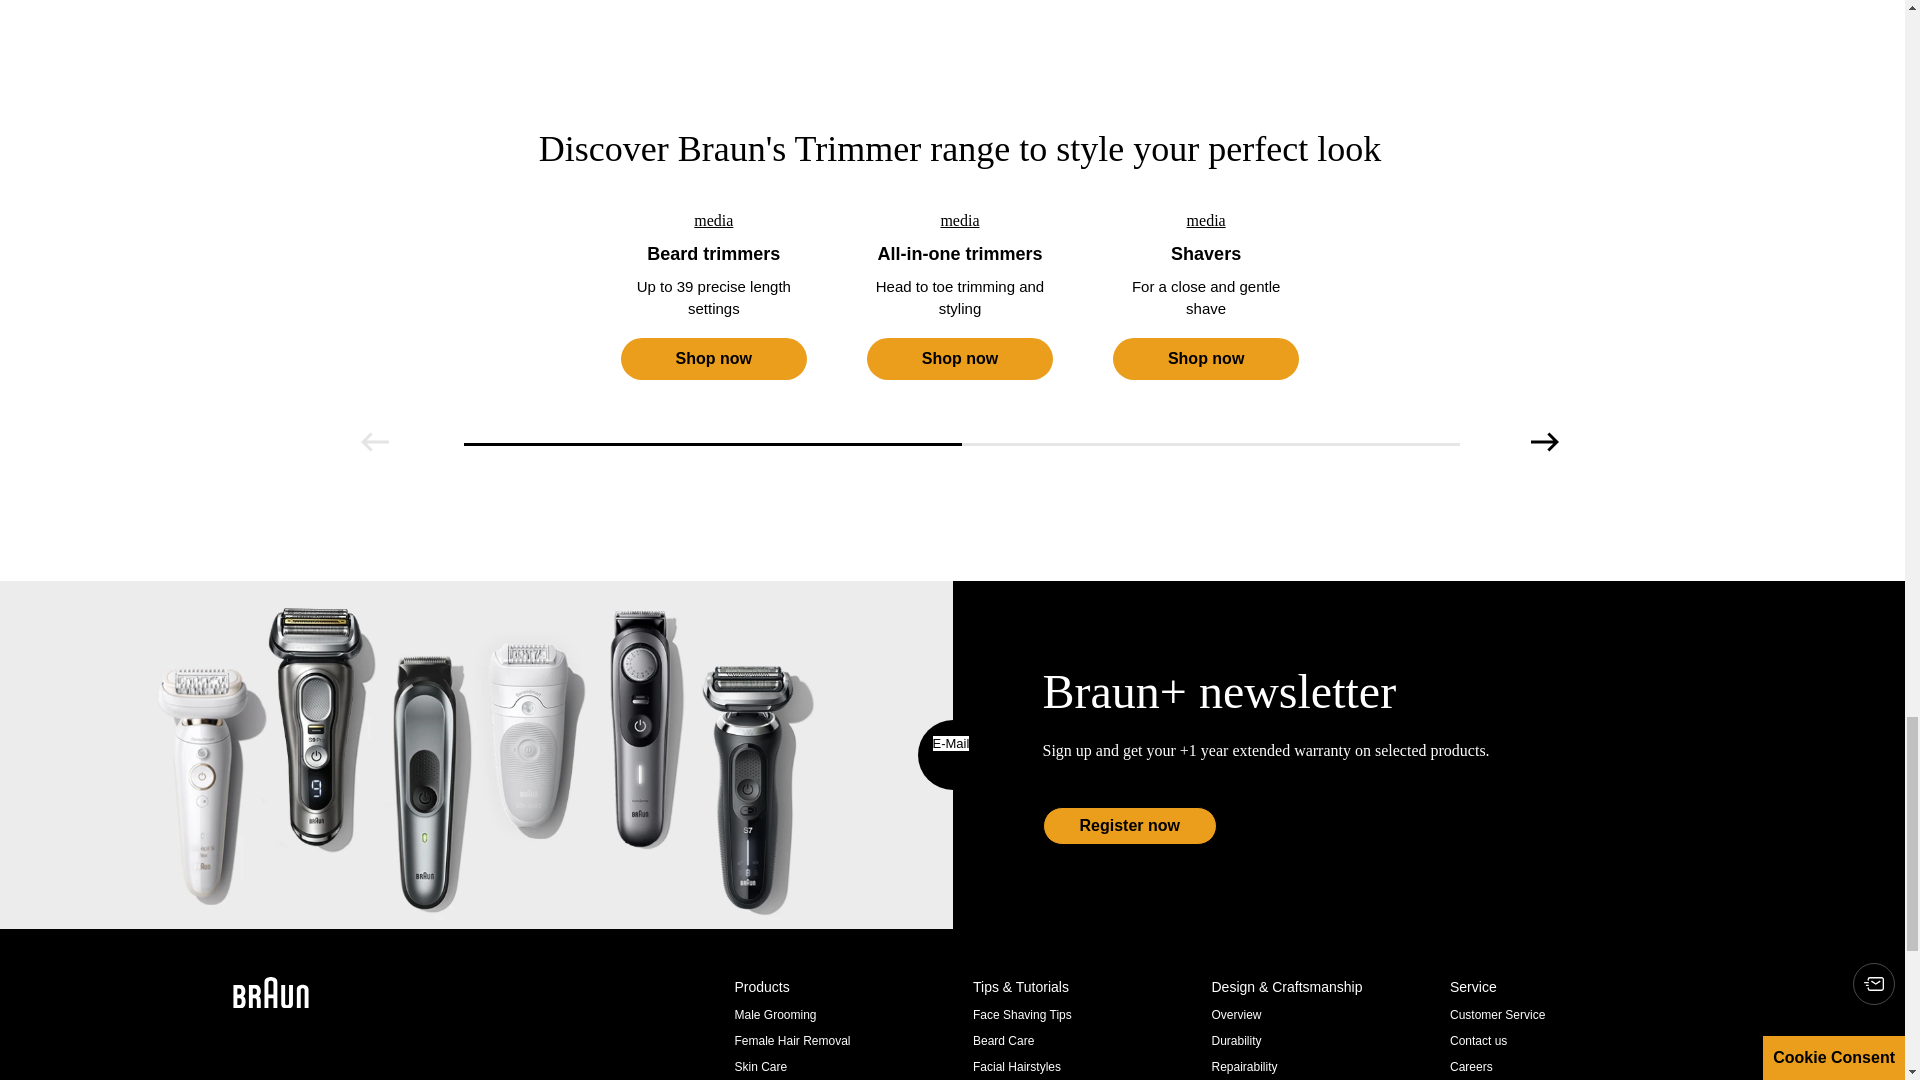 The height and width of the screenshot is (1080, 1920). What do you see at coordinates (960, 359) in the screenshot?
I see `Shop now` at bounding box center [960, 359].